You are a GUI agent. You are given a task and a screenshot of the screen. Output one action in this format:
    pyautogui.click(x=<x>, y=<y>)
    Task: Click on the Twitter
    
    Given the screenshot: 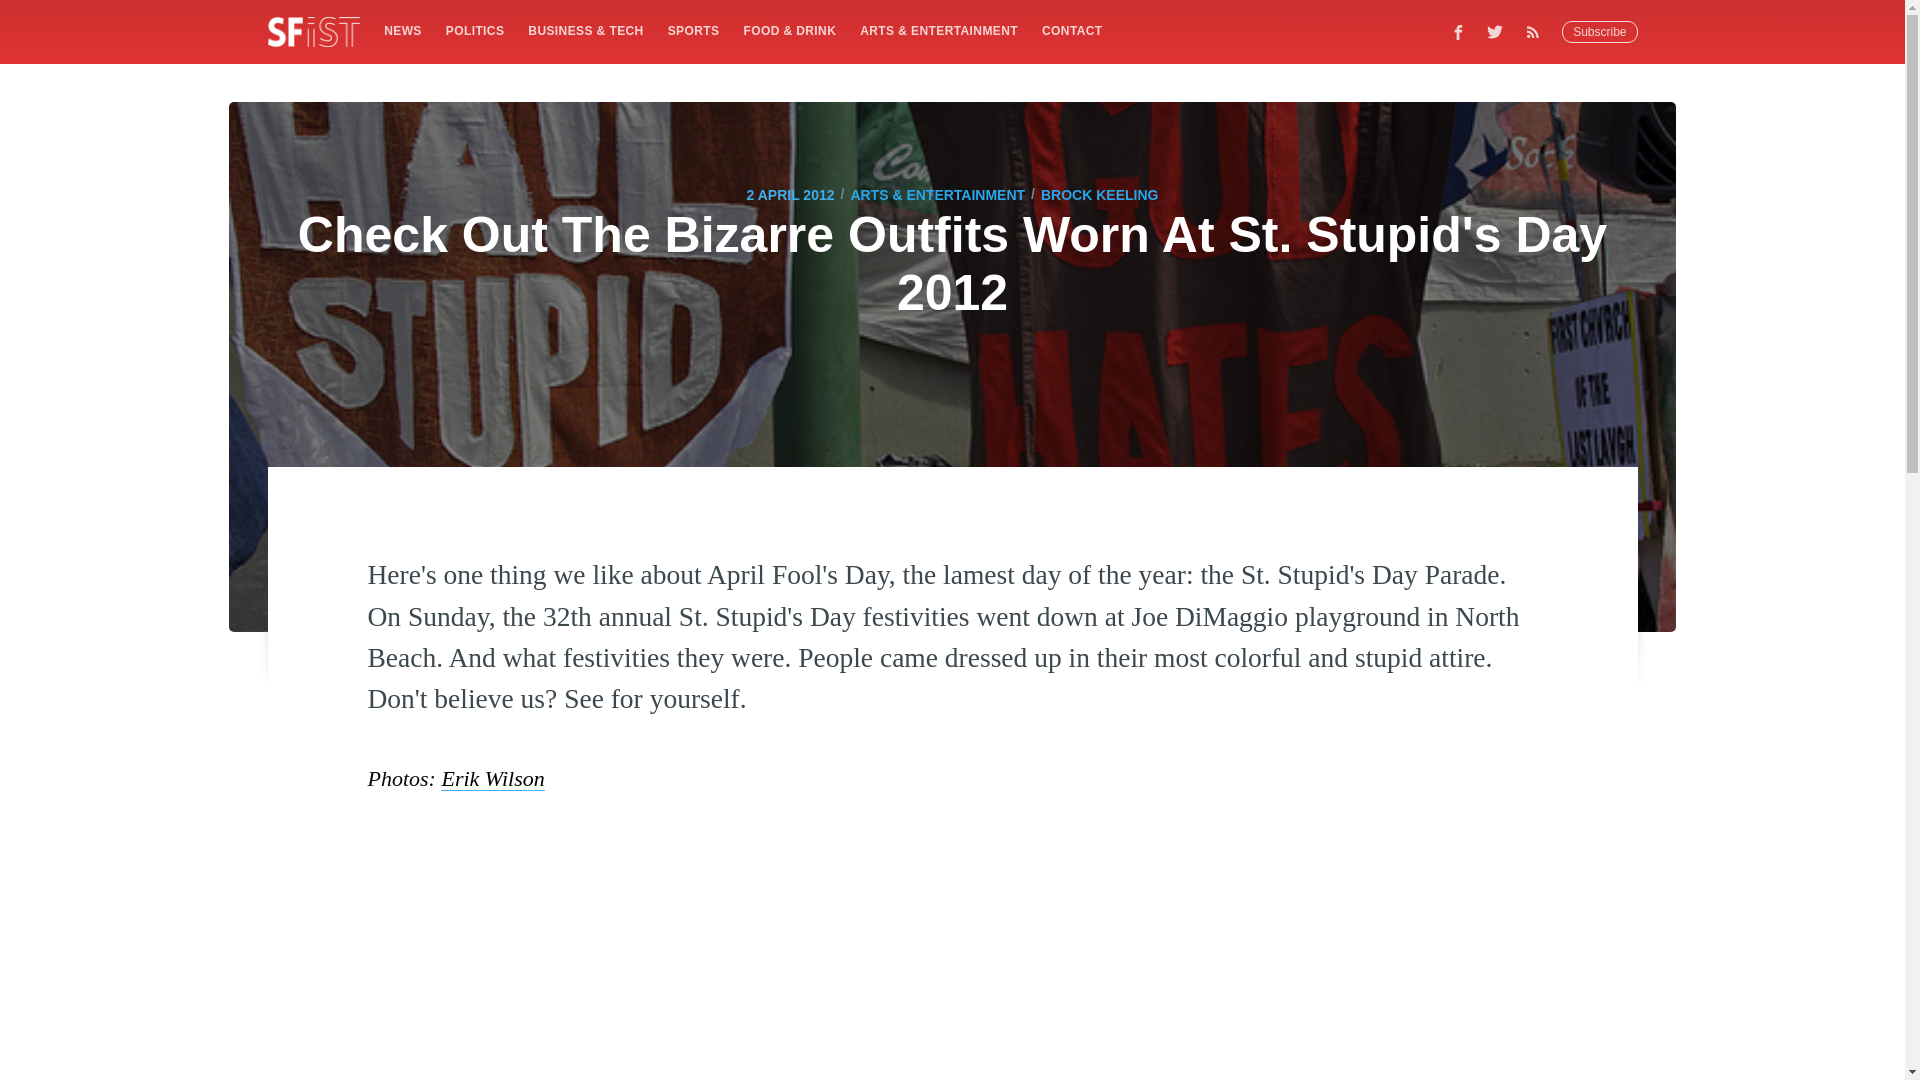 What is the action you would take?
    pyautogui.click(x=1495, y=31)
    